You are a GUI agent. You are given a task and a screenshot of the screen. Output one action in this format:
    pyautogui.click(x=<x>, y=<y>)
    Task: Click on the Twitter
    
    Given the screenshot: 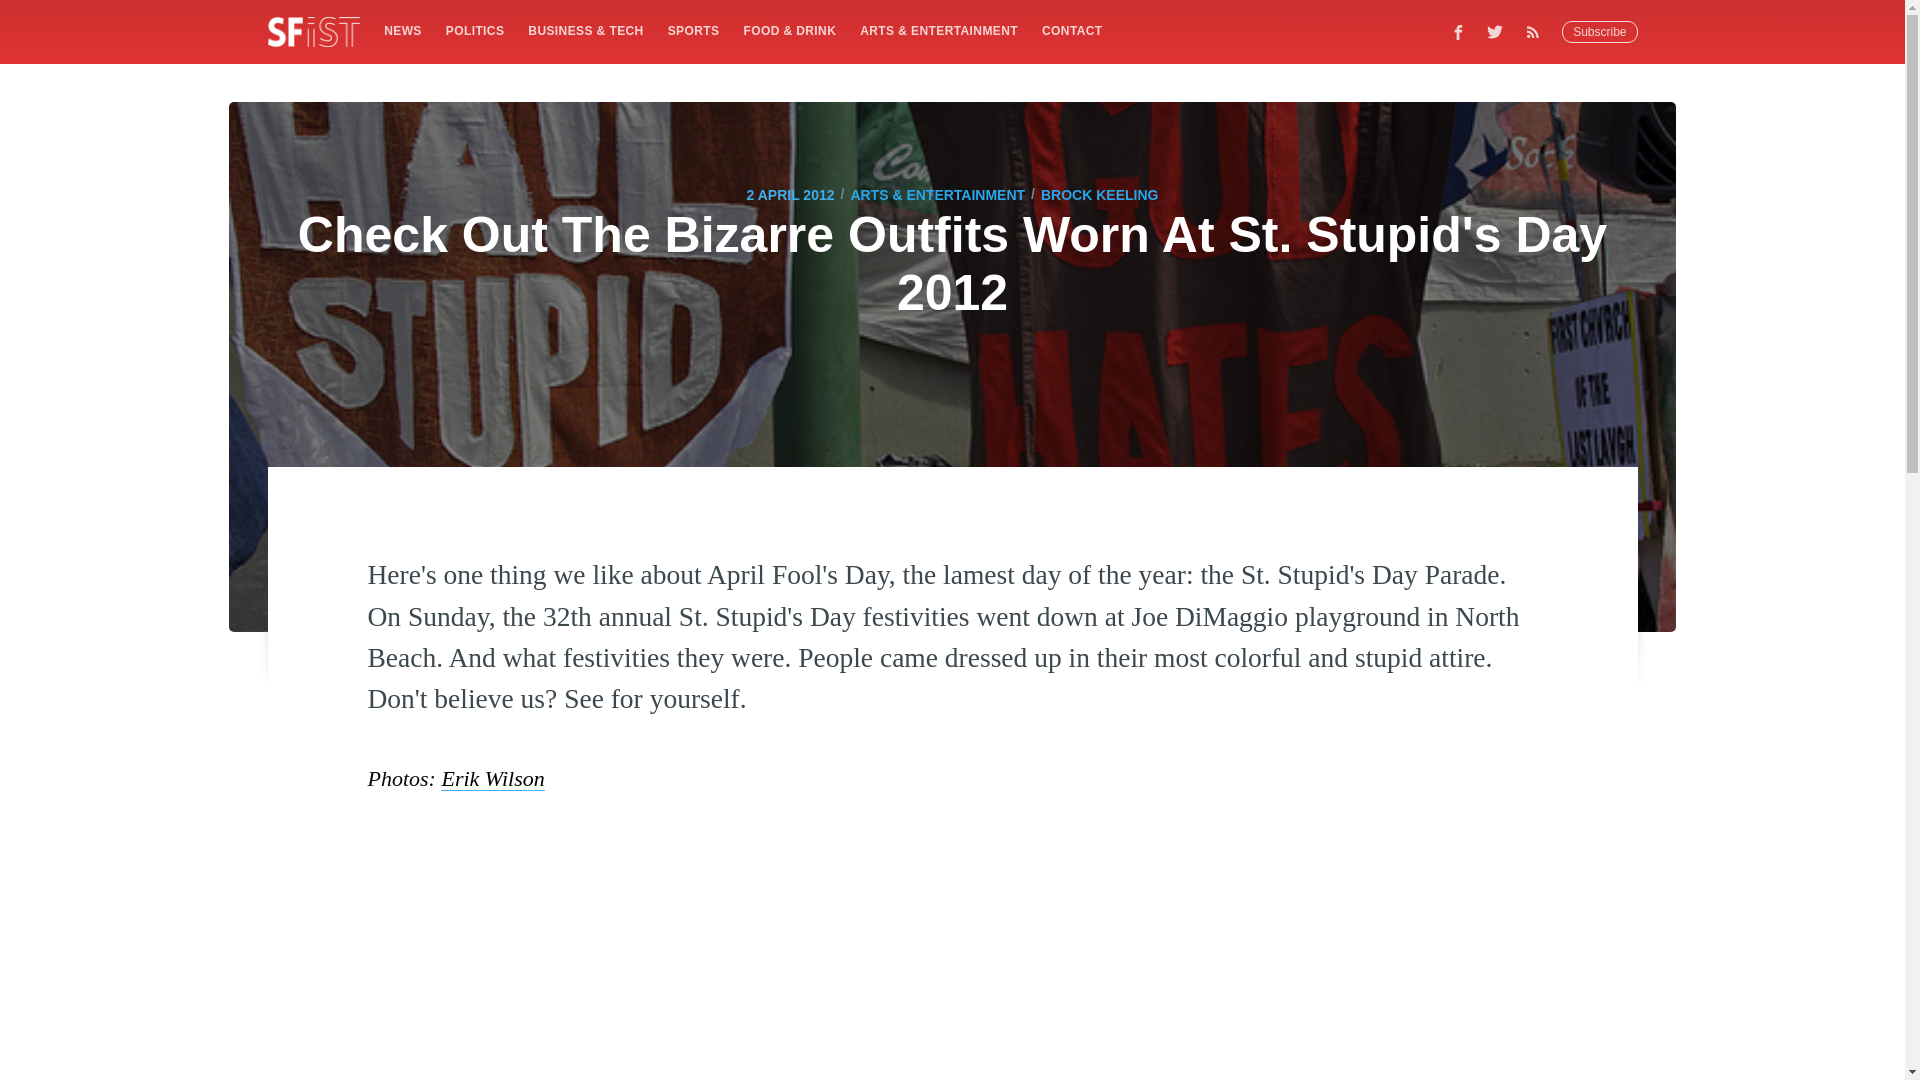 What is the action you would take?
    pyautogui.click(x=1495, y=31)
    